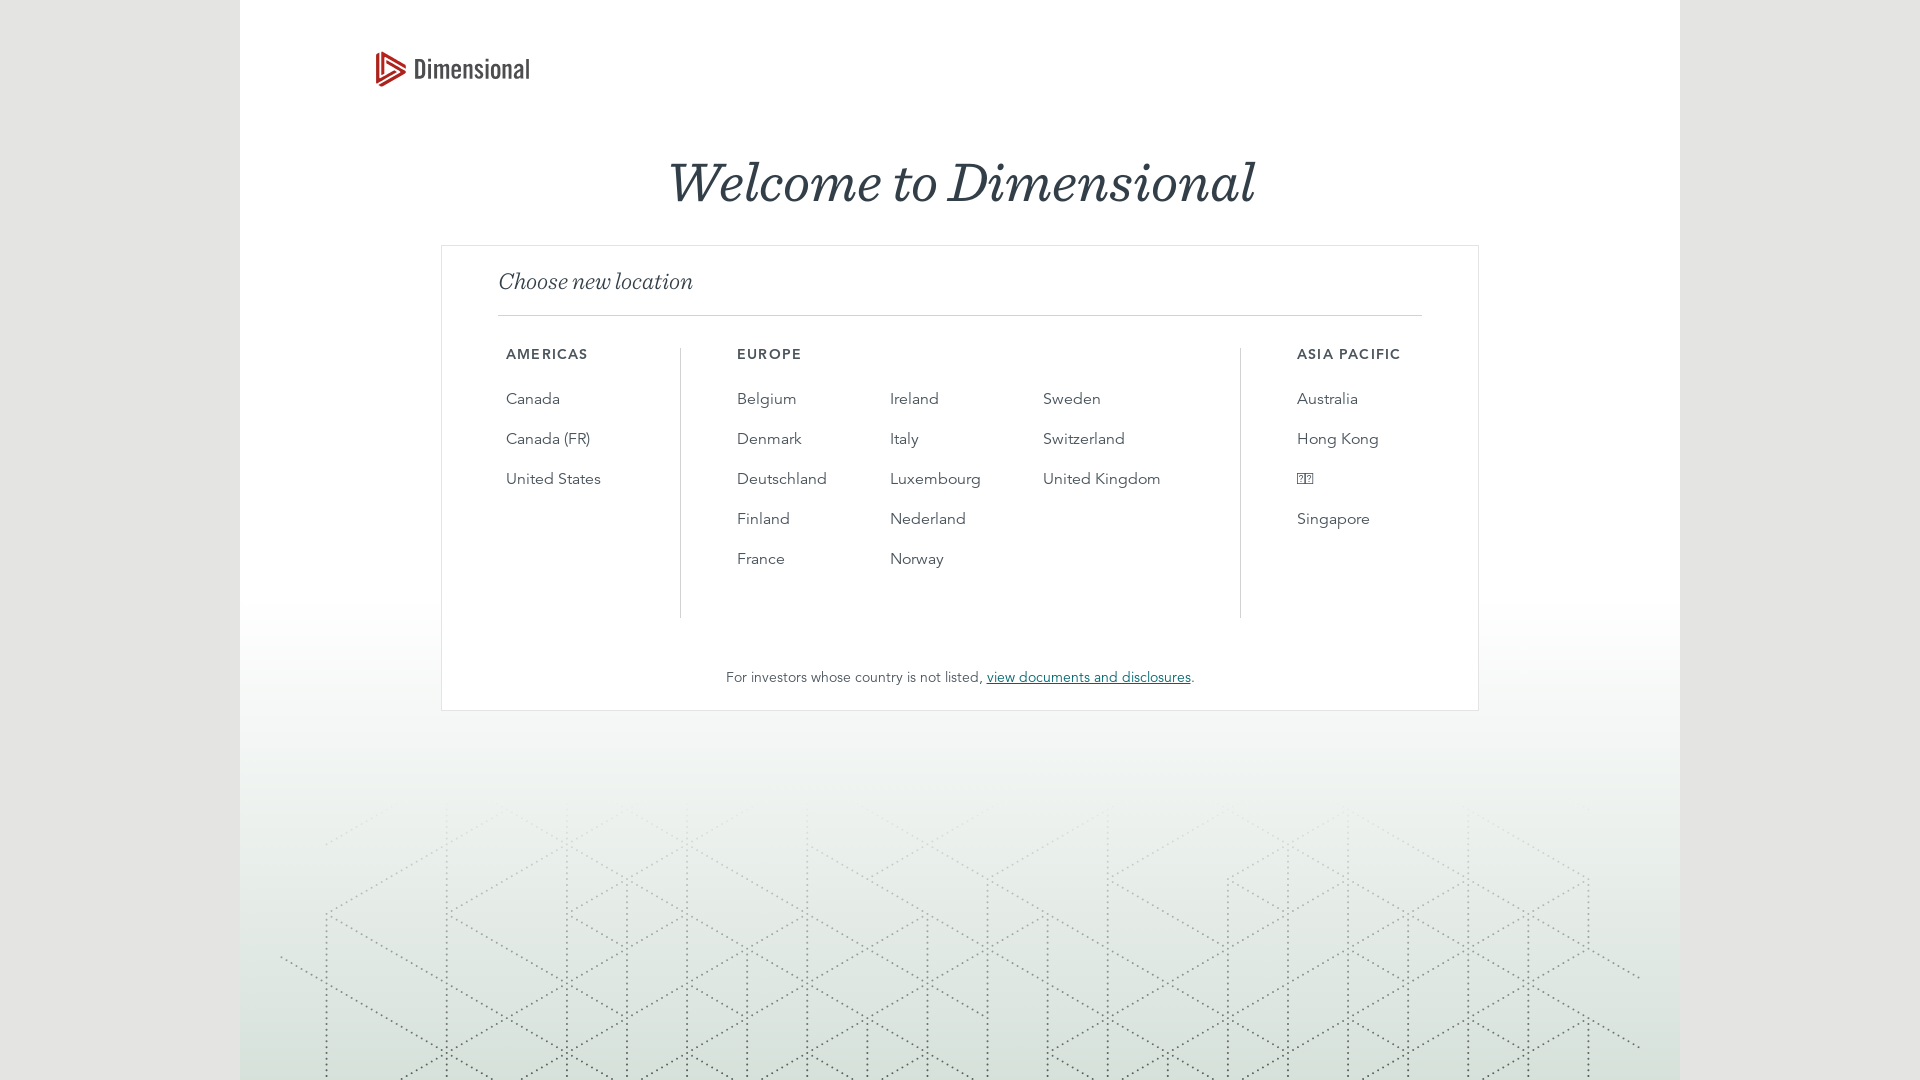  Describe the element at coordinates (1356, 399) in the screenshot. I see `Australia` at that location.